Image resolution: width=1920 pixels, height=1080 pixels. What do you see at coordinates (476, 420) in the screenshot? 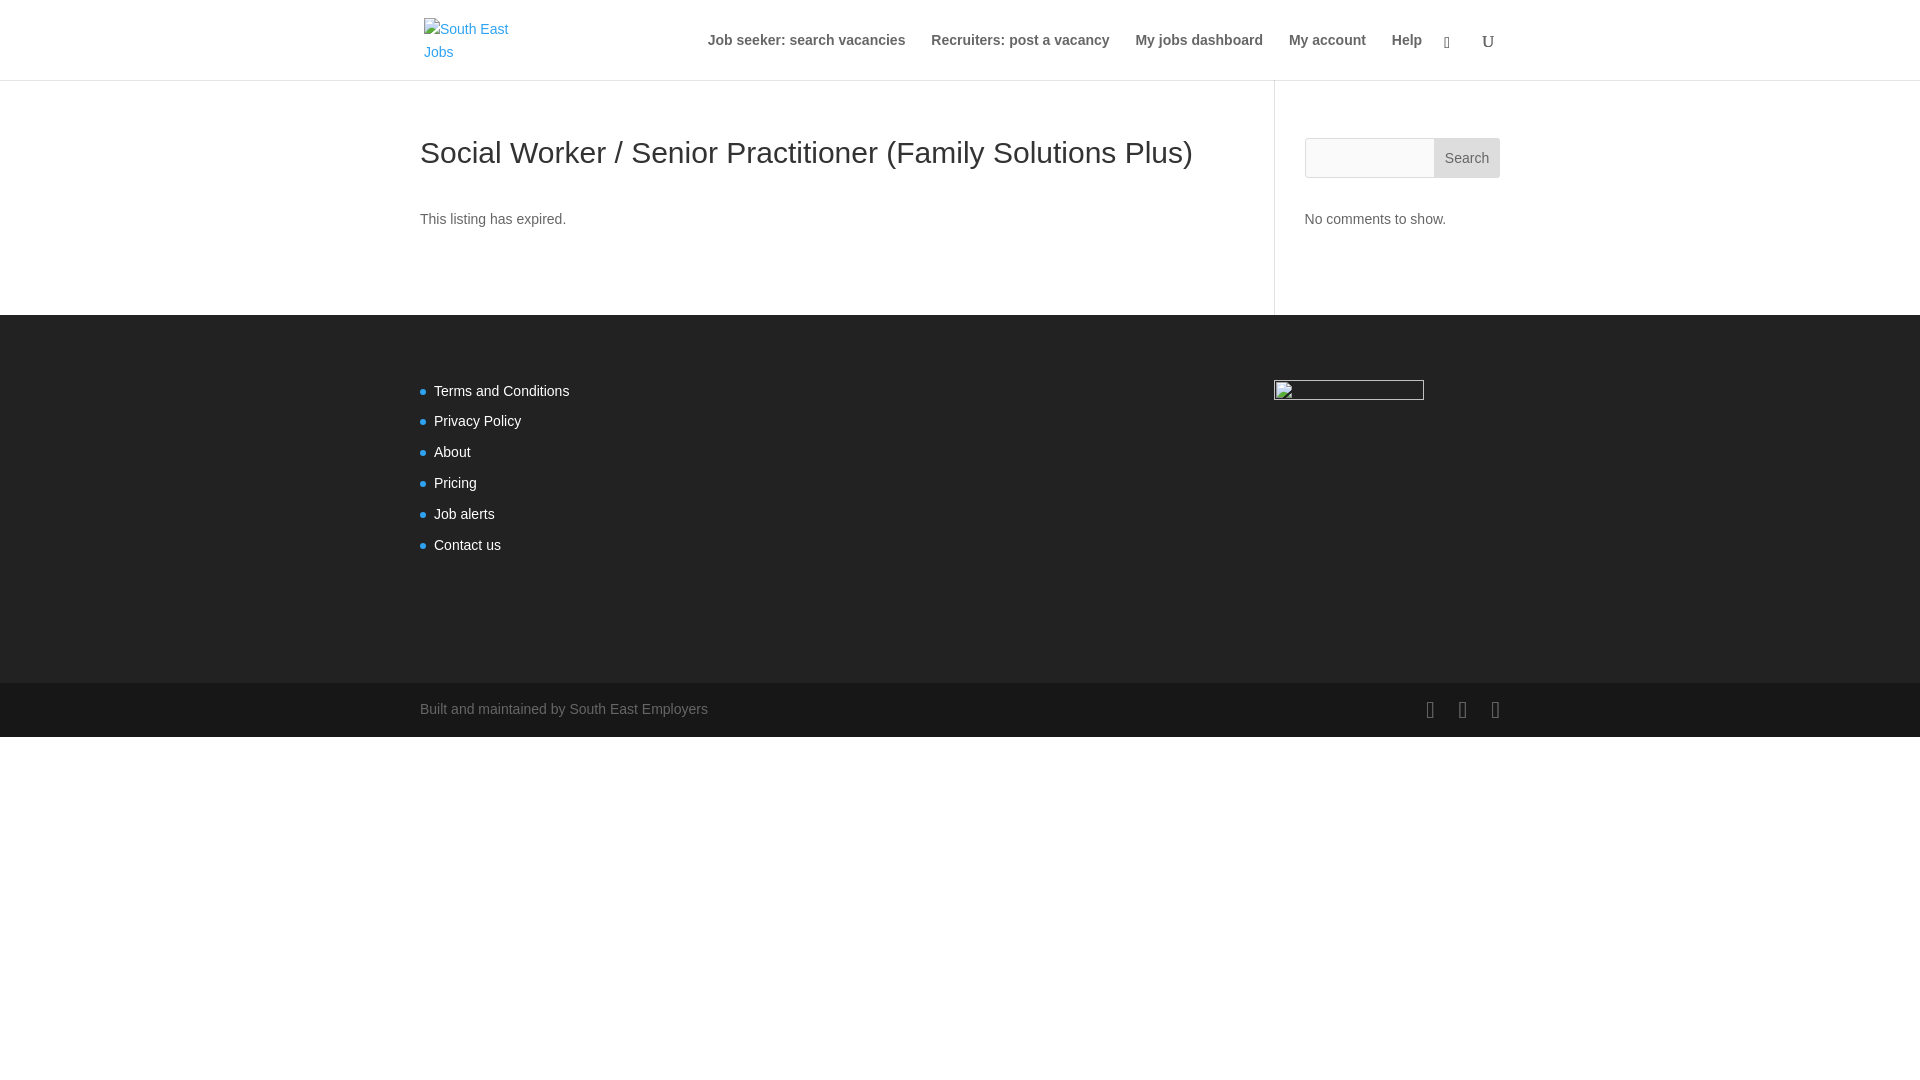
I see `Privacy Policy` at bounding box center [476, 420].